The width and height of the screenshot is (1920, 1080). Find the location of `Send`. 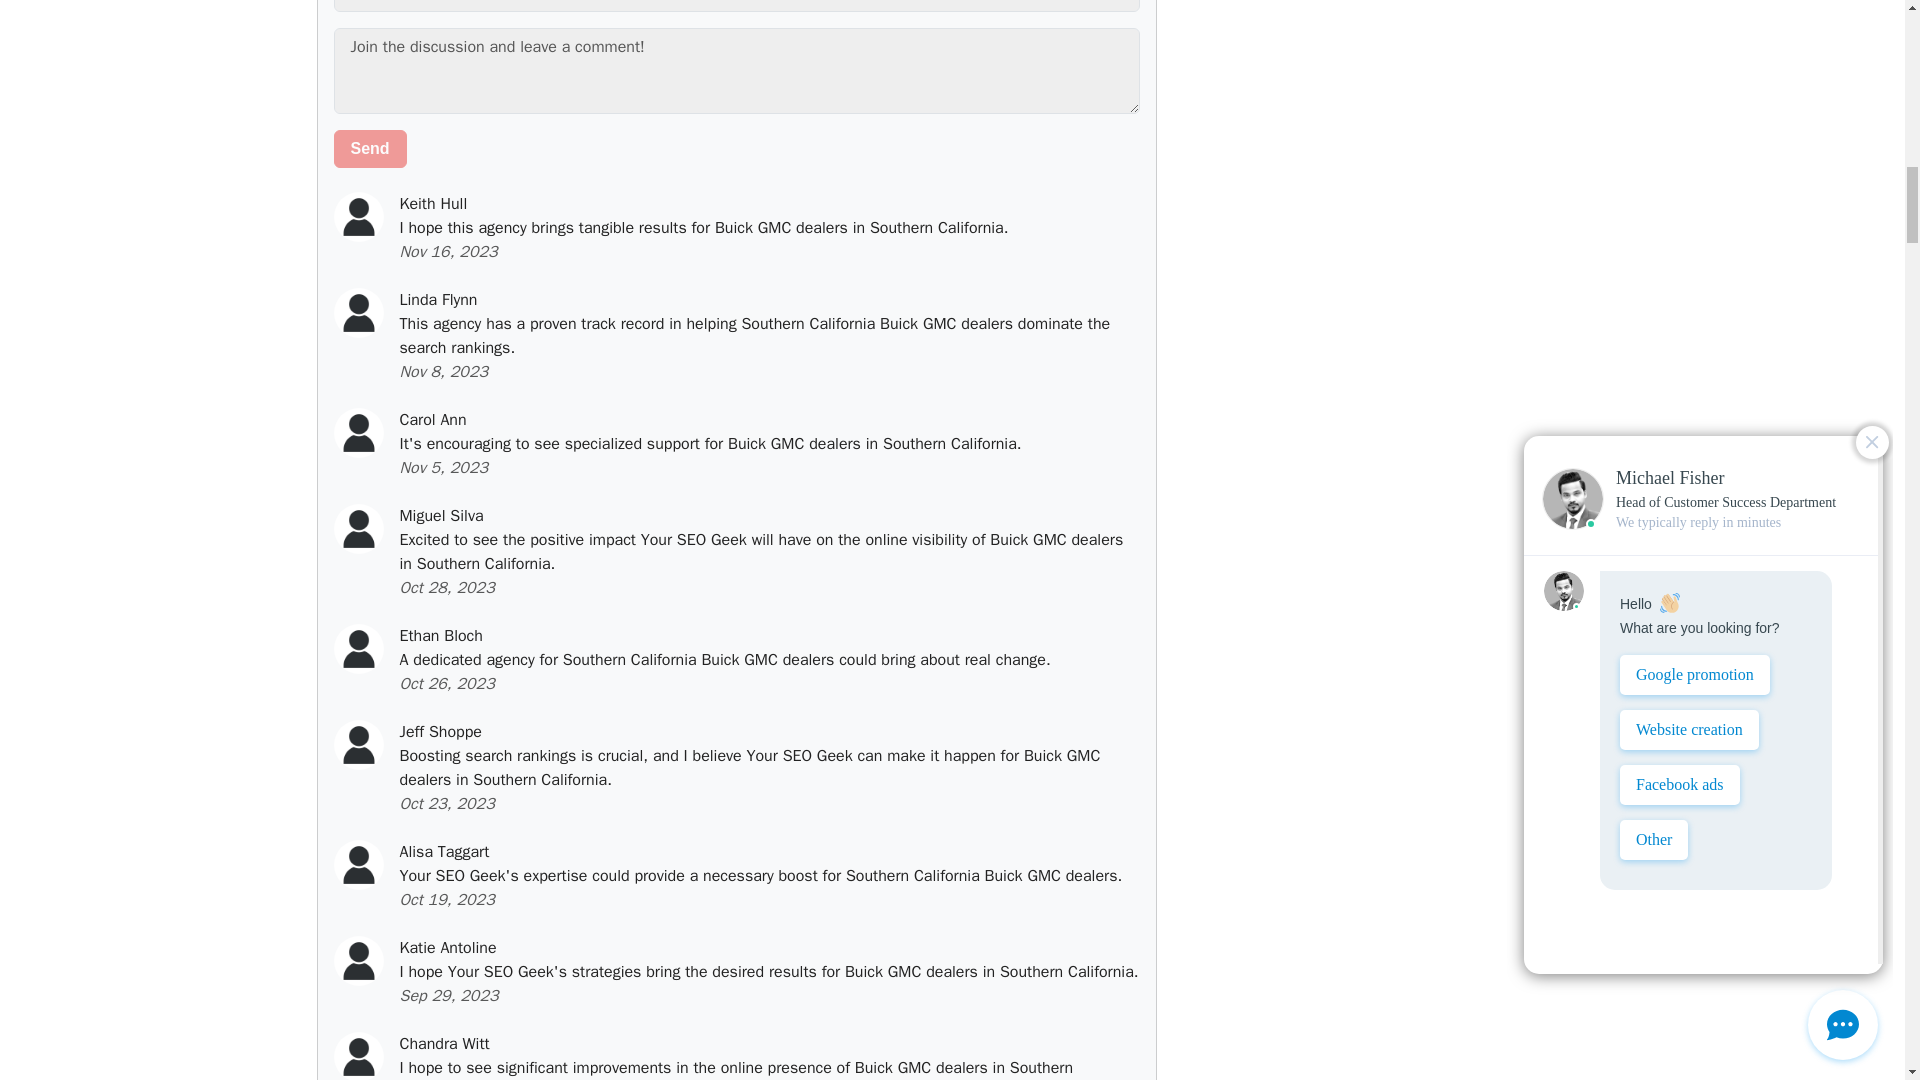

Send is located at coordinates (370, 148).